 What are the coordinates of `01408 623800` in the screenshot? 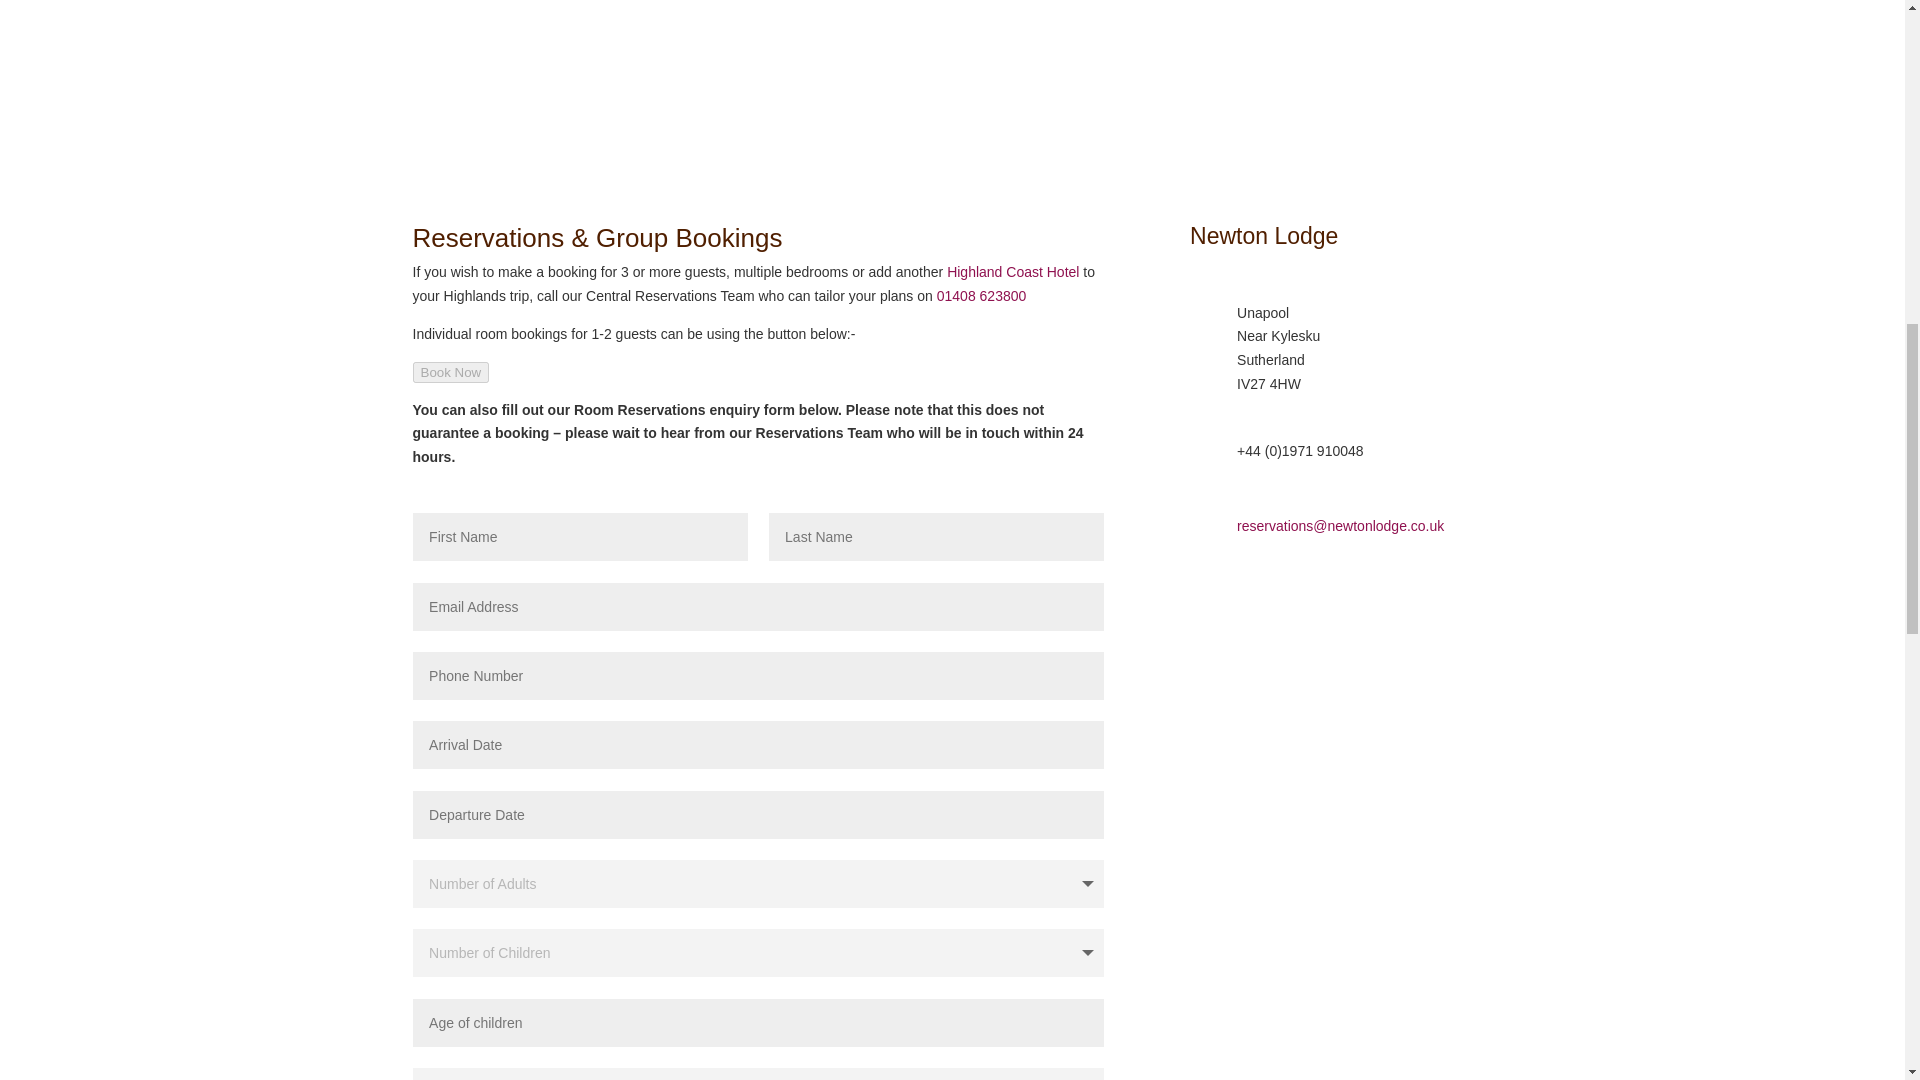 It's located at (982, 296).